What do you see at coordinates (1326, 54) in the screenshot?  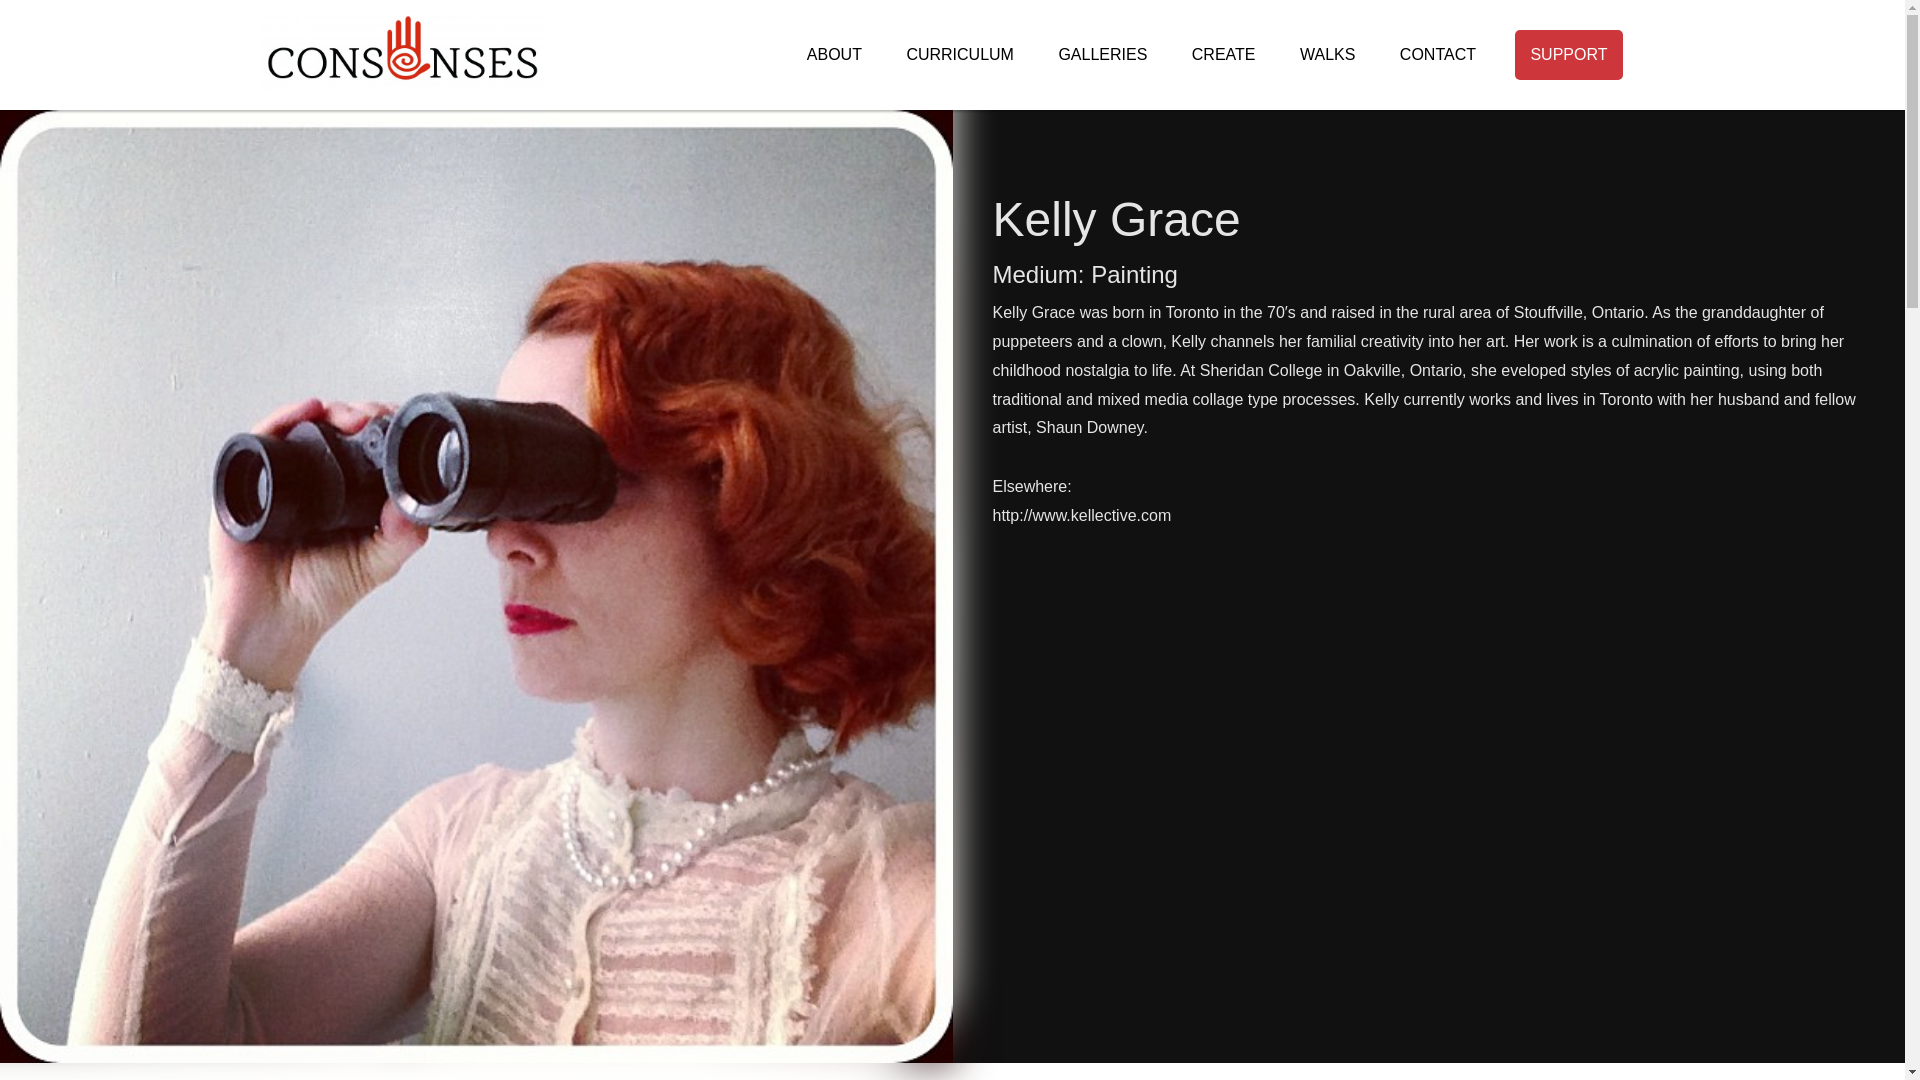 I see `WALKS` at bounding box center [1326, 54].